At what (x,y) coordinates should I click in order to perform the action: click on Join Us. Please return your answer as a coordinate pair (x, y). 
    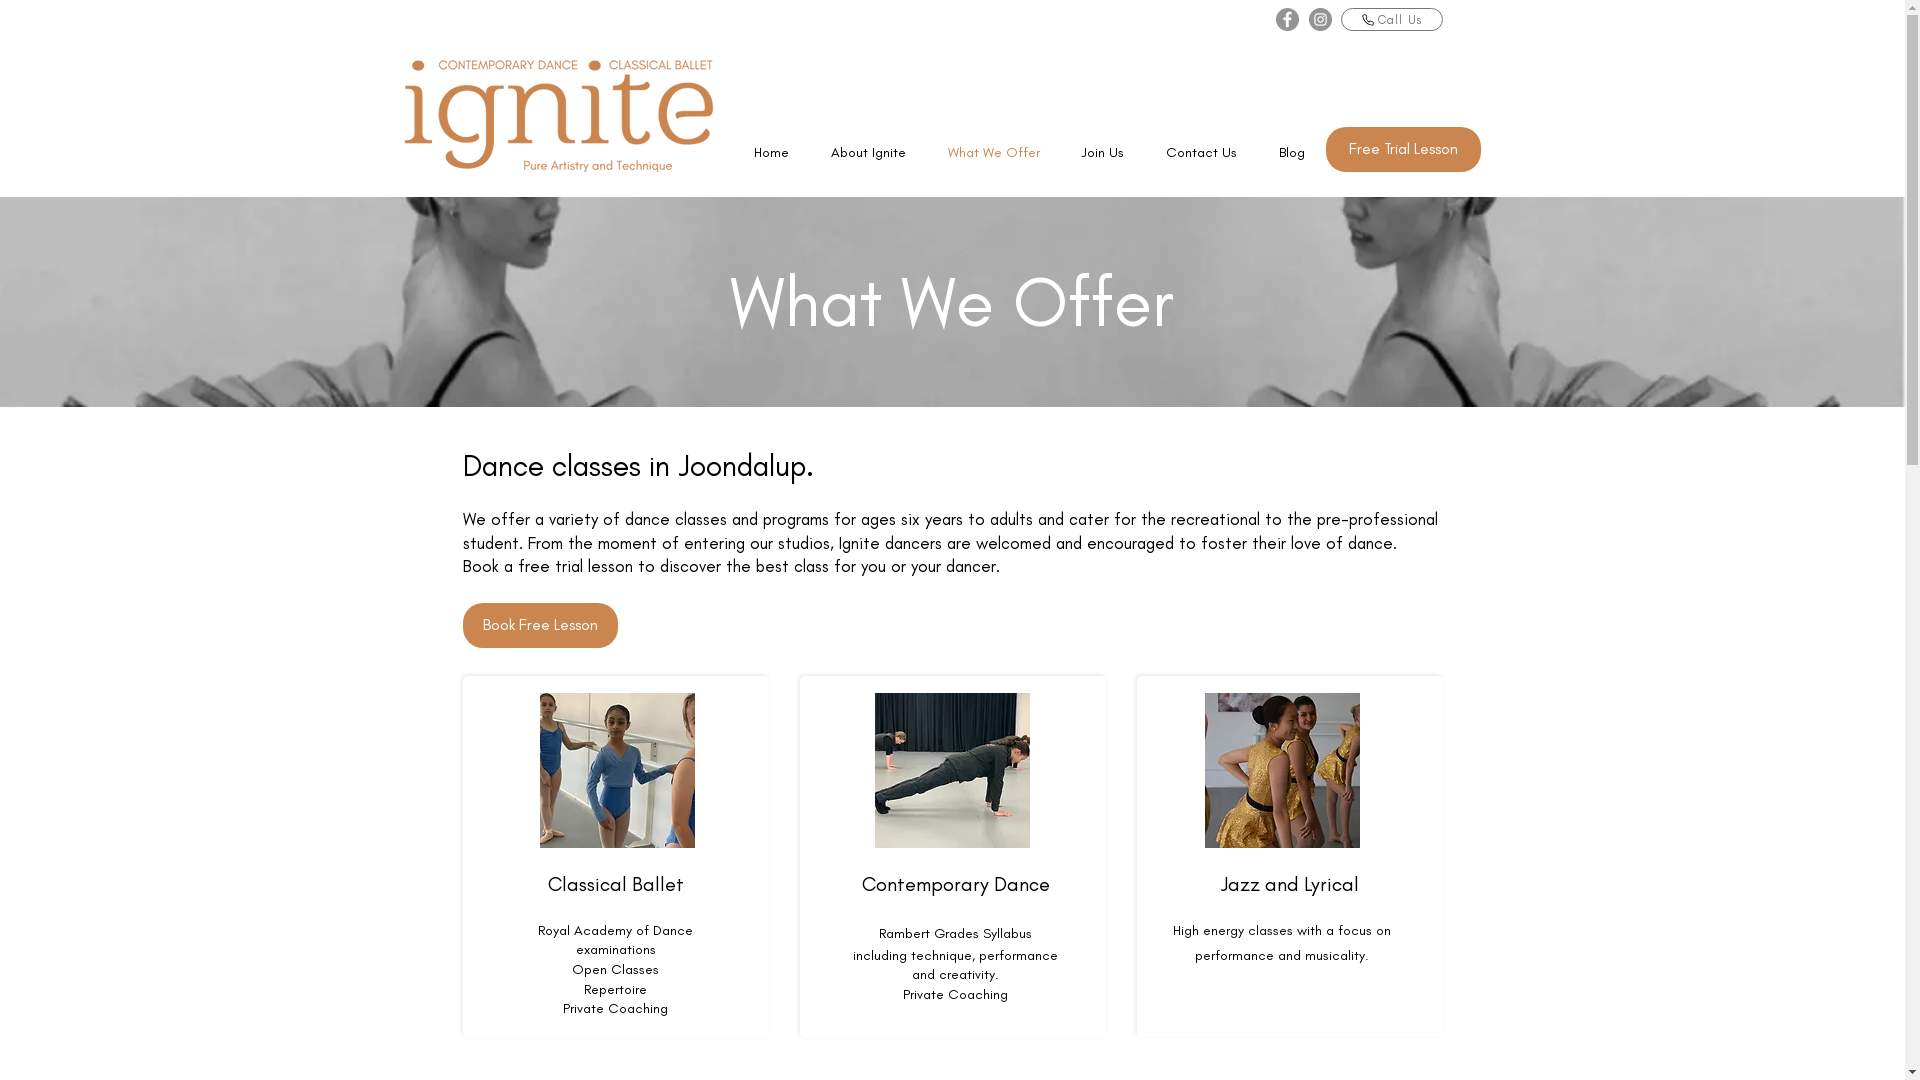
    Looking at the image, I should click on (1103, 152).